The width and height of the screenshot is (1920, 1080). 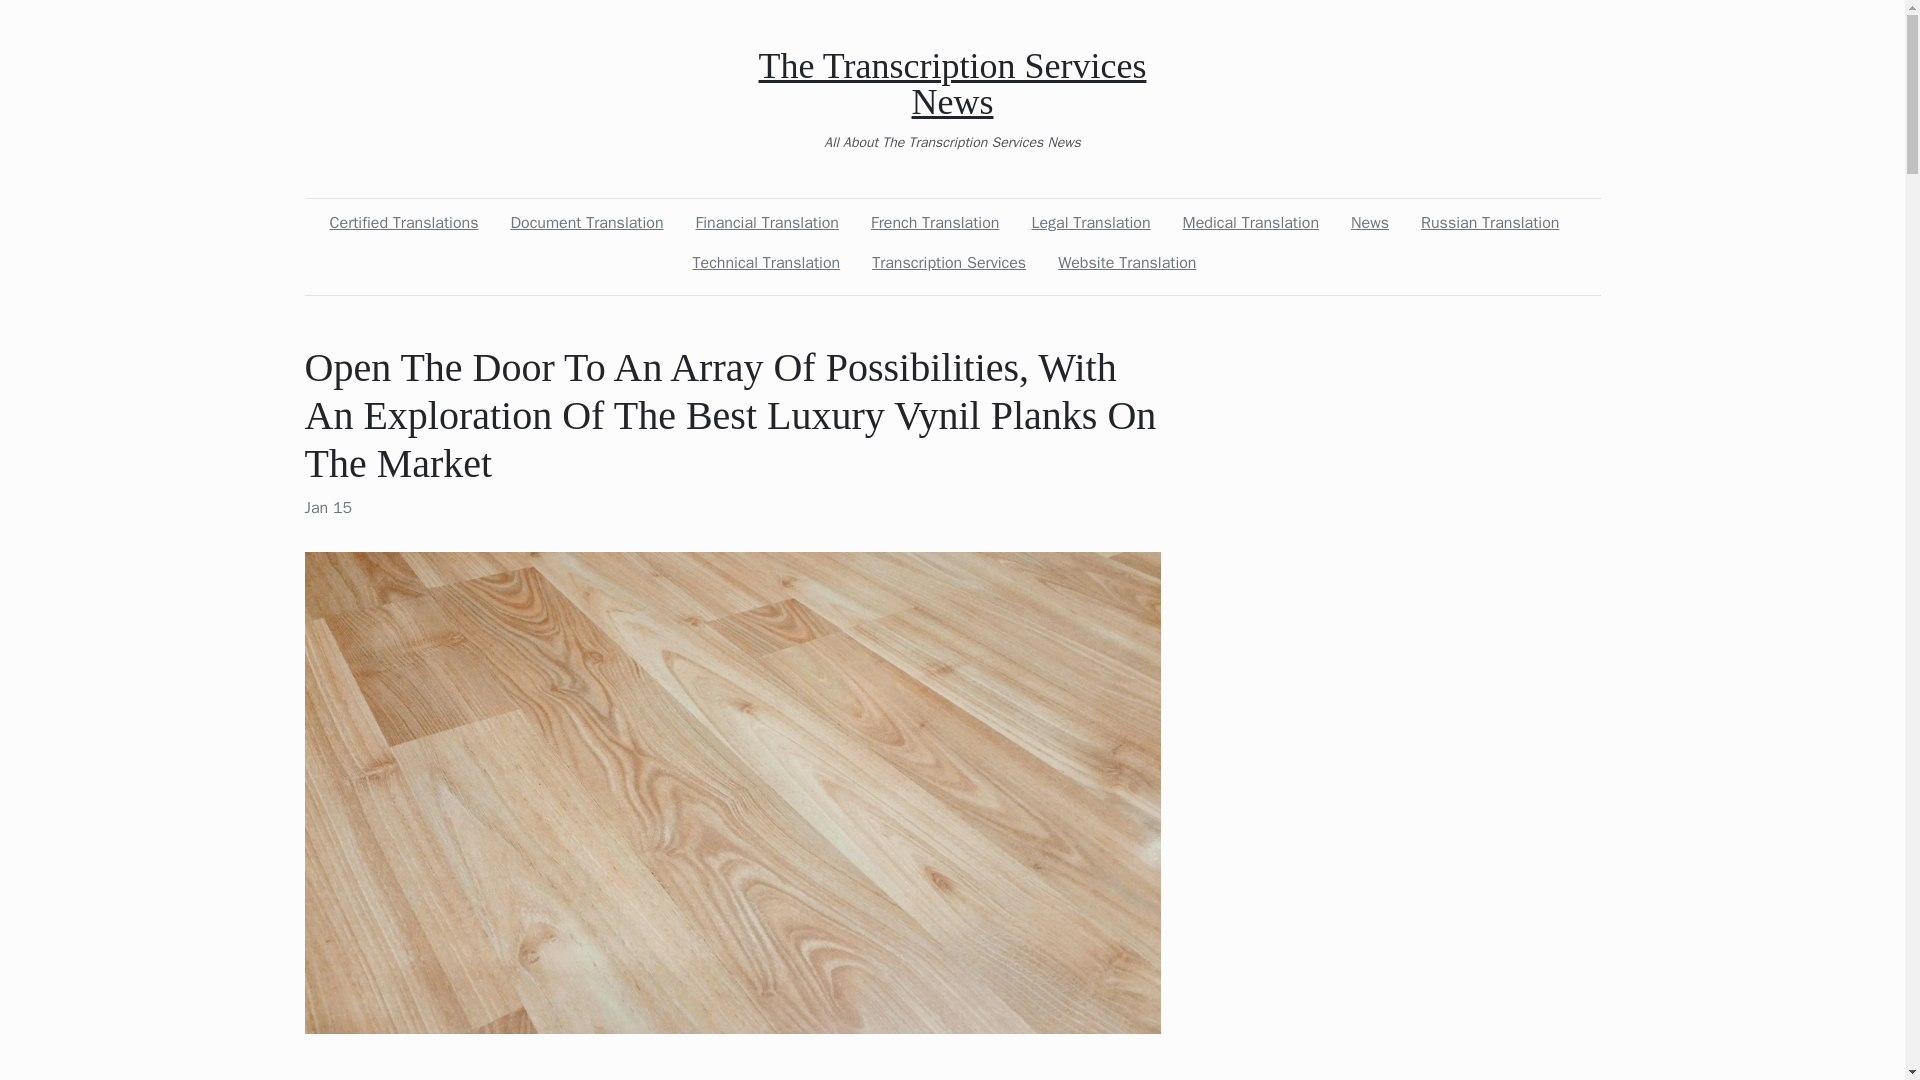 What do you see at coordinates (1490, 223) in the screenshot?
I see `Russian Translation` at bounding box center [1490, 223].